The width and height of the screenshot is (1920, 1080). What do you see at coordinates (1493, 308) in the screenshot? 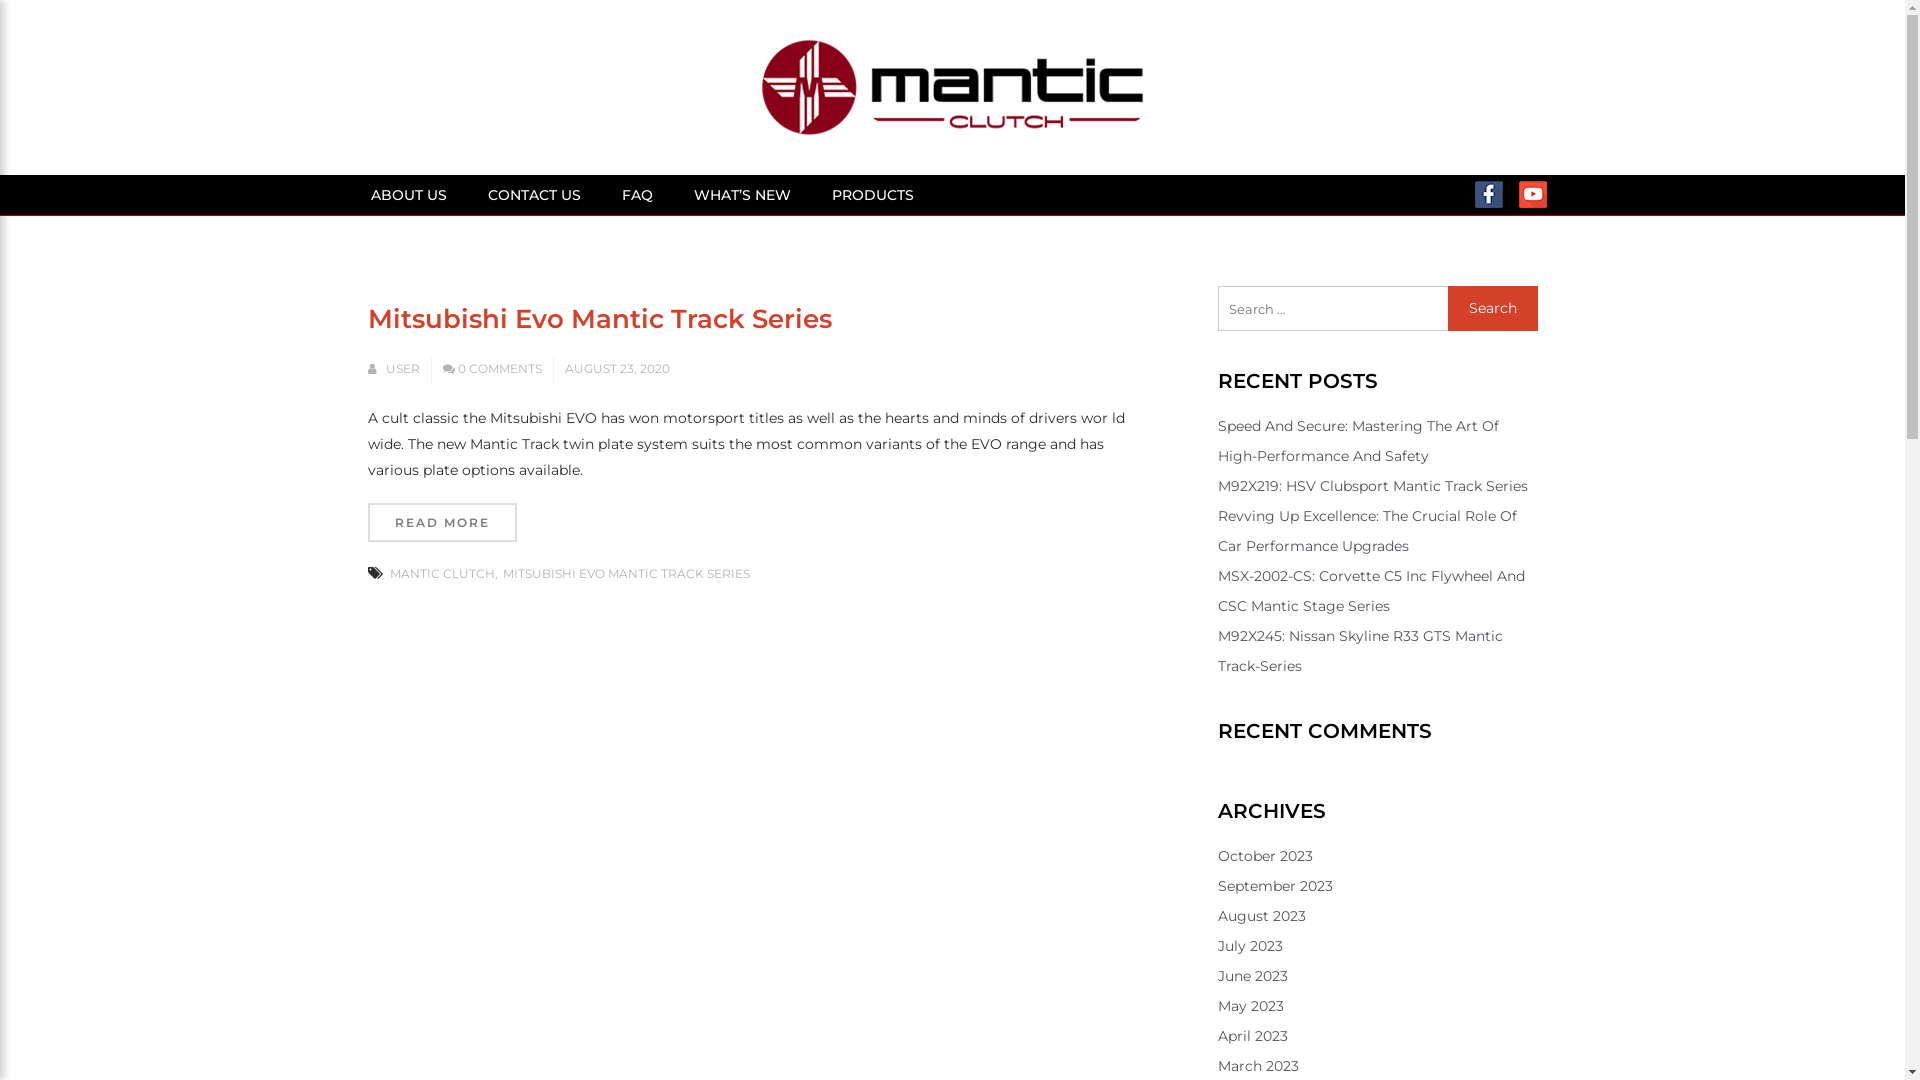
I see `Search` at bounding box center [1493, 308].